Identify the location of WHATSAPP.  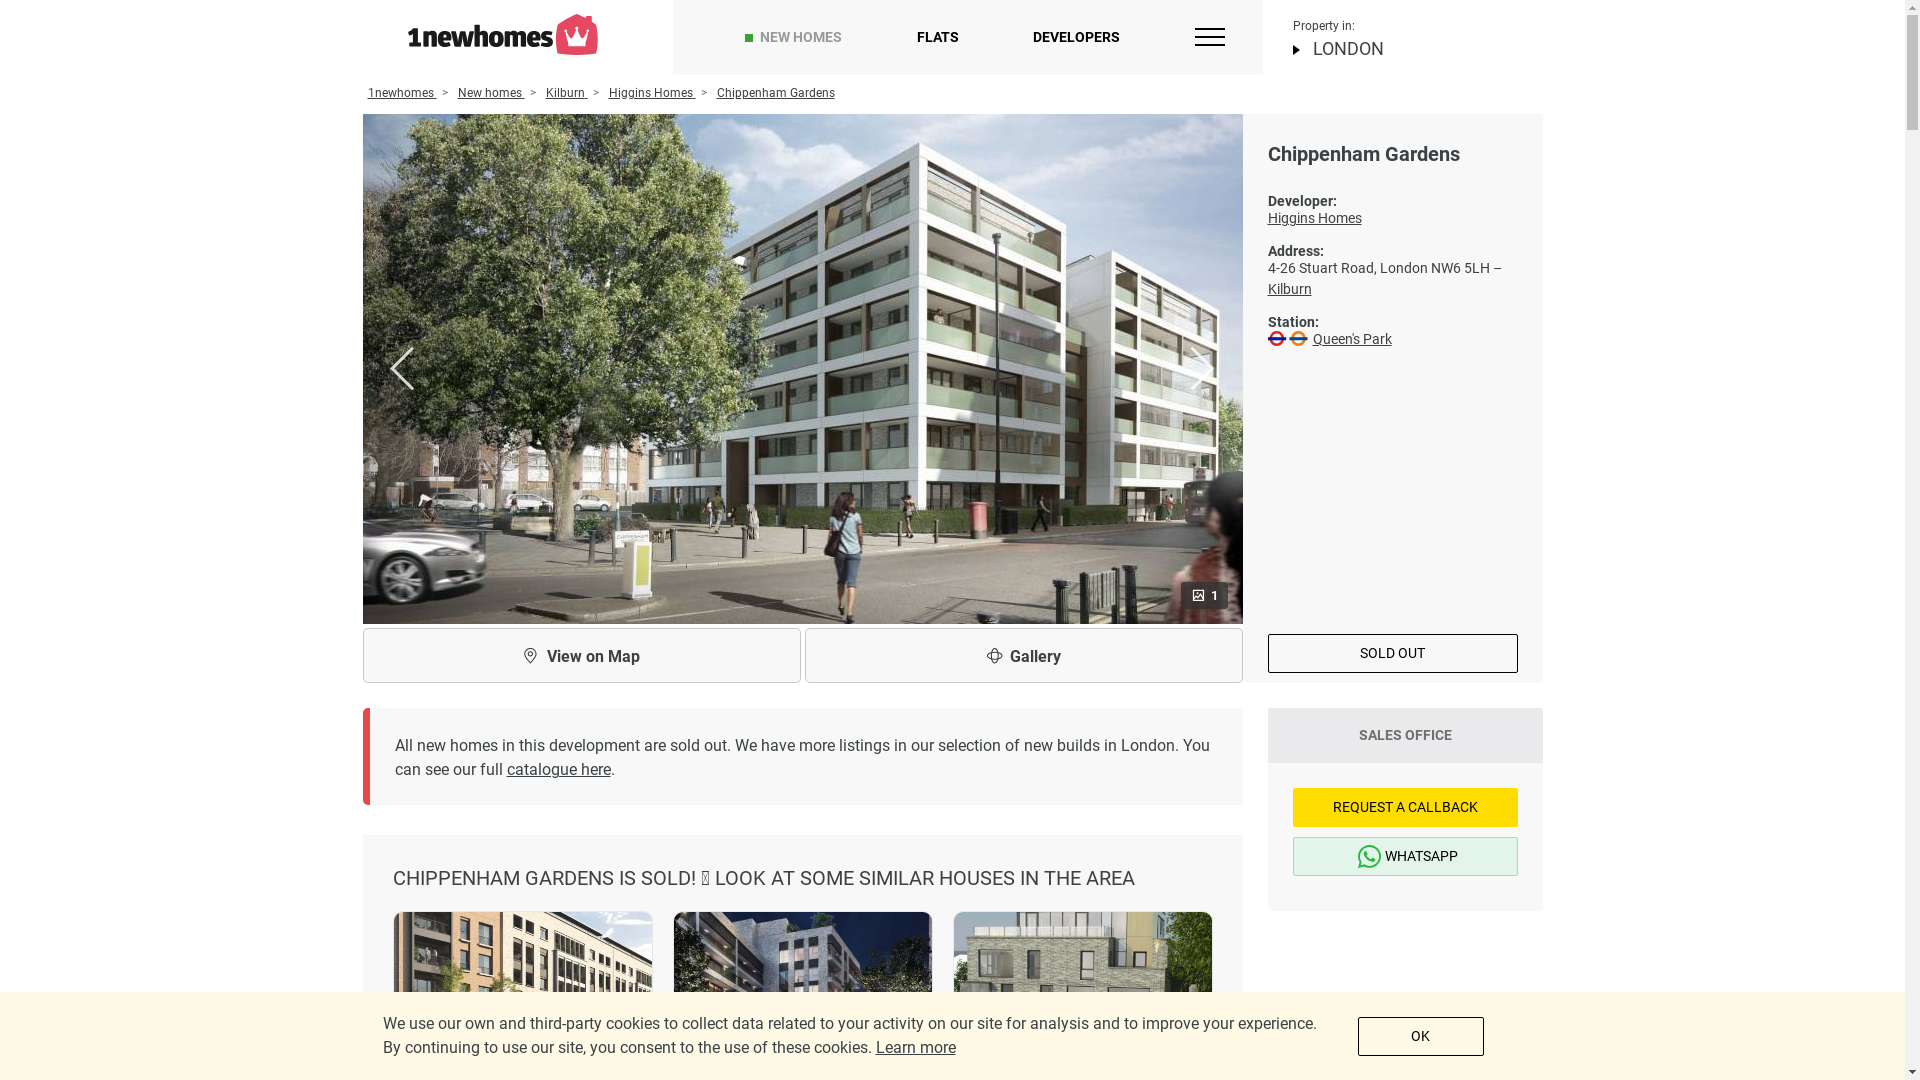
(1404, 856).